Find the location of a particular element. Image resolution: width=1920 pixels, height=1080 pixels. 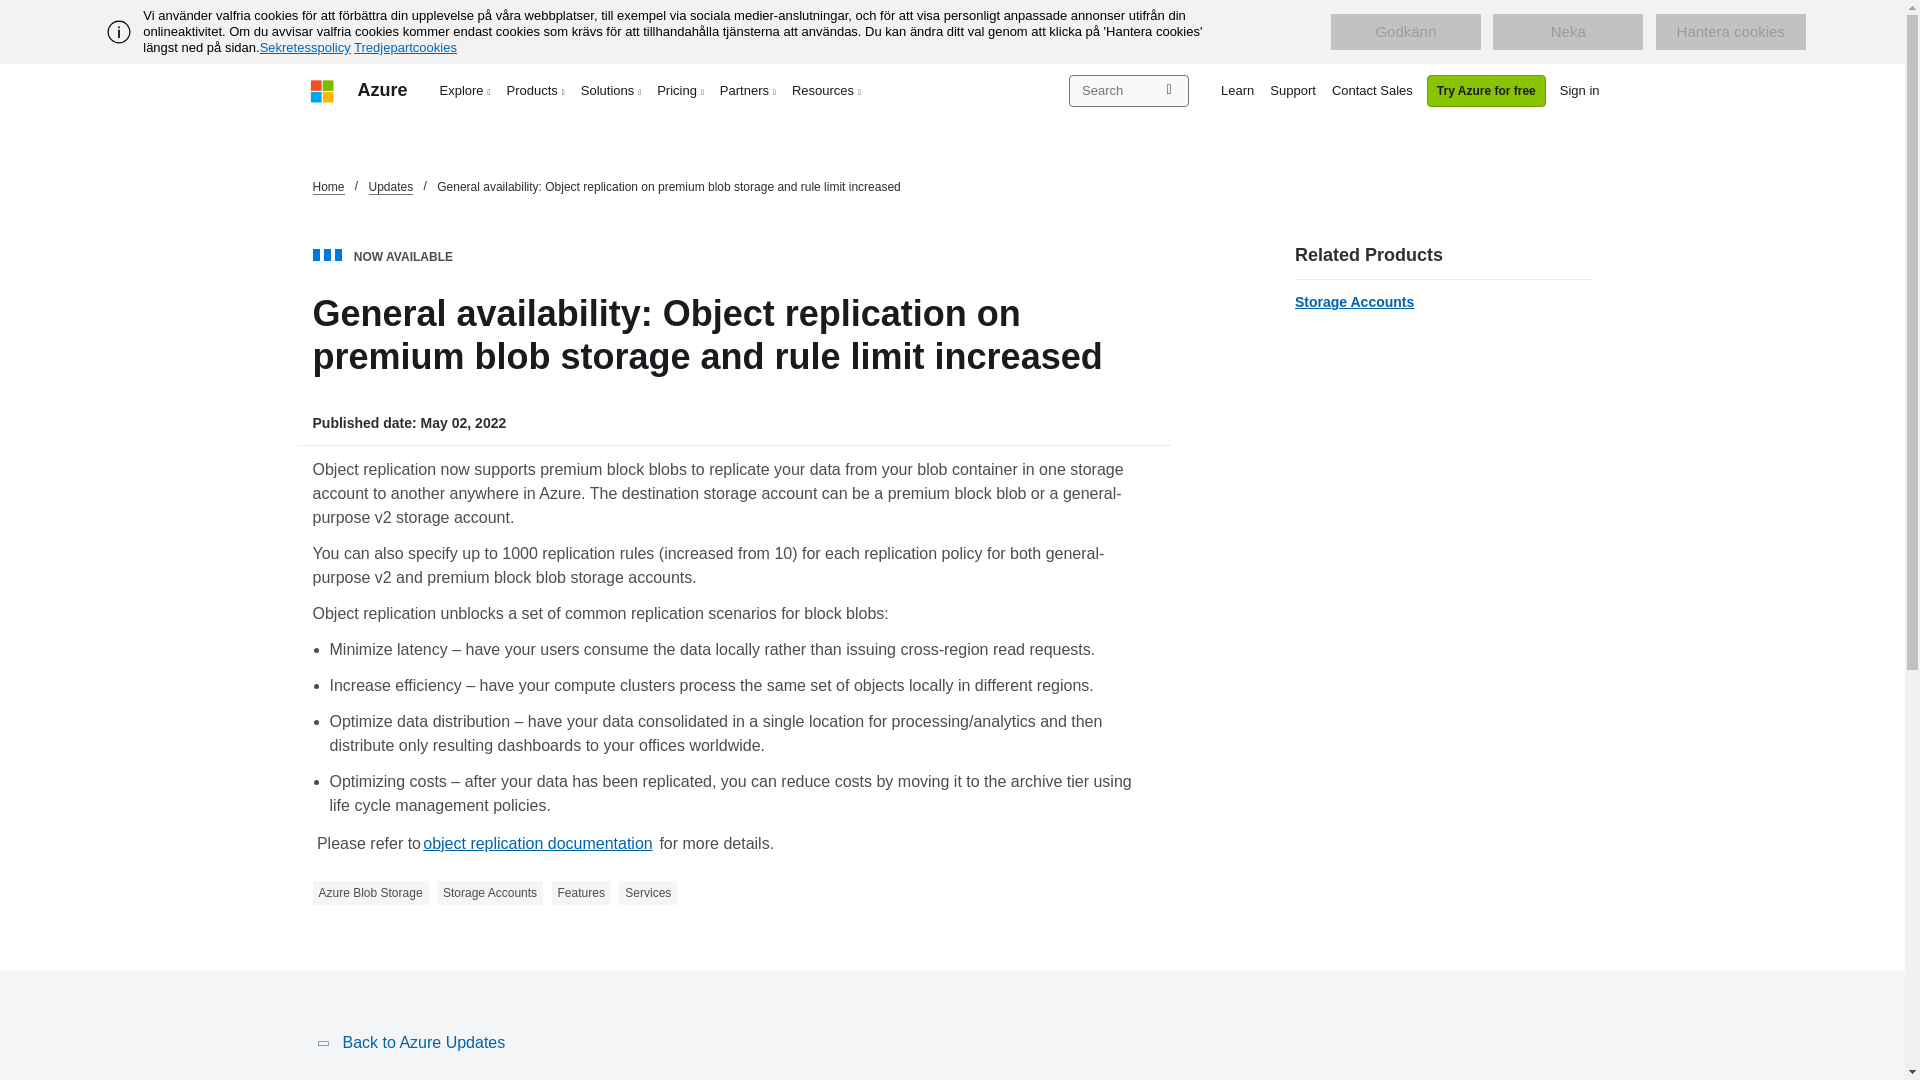

Sekretesspolicy is located at coordinates (305, 47).